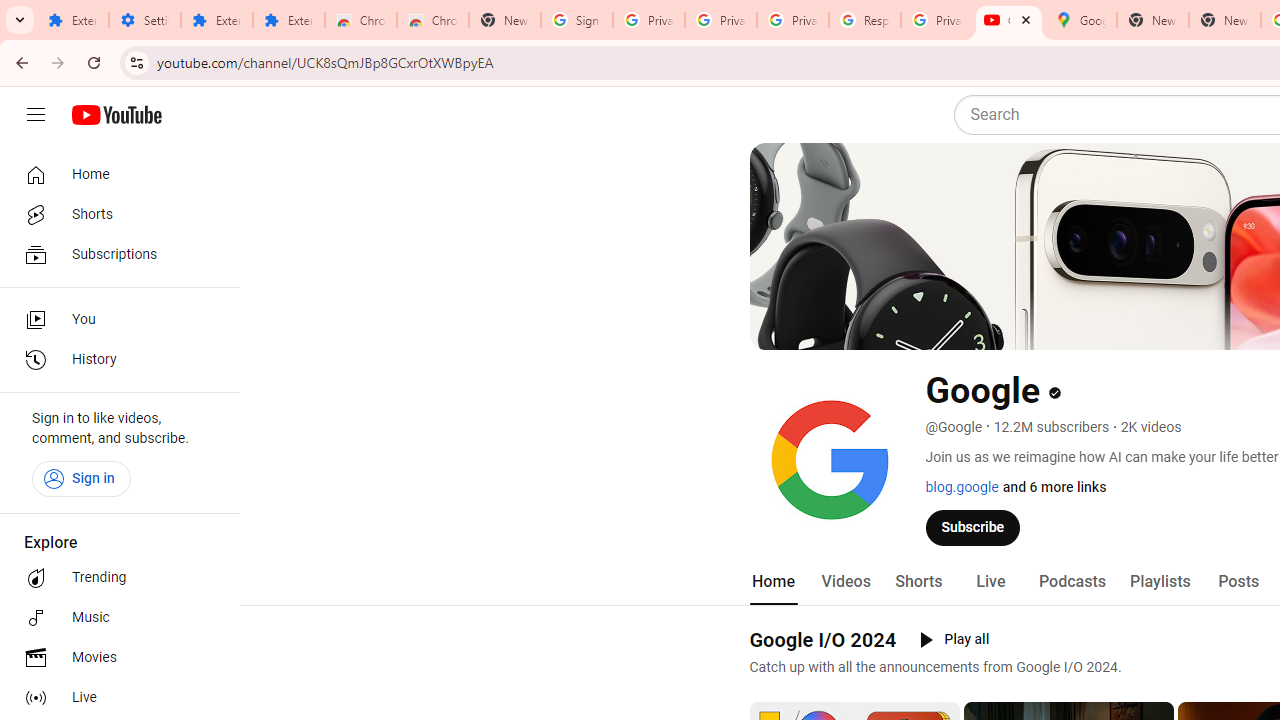 This screenshot has width=1280, height=720. What do you see at coordinates (504, 20) in the screenshot?
I see `New Tab` at bounding box center [504, 20].